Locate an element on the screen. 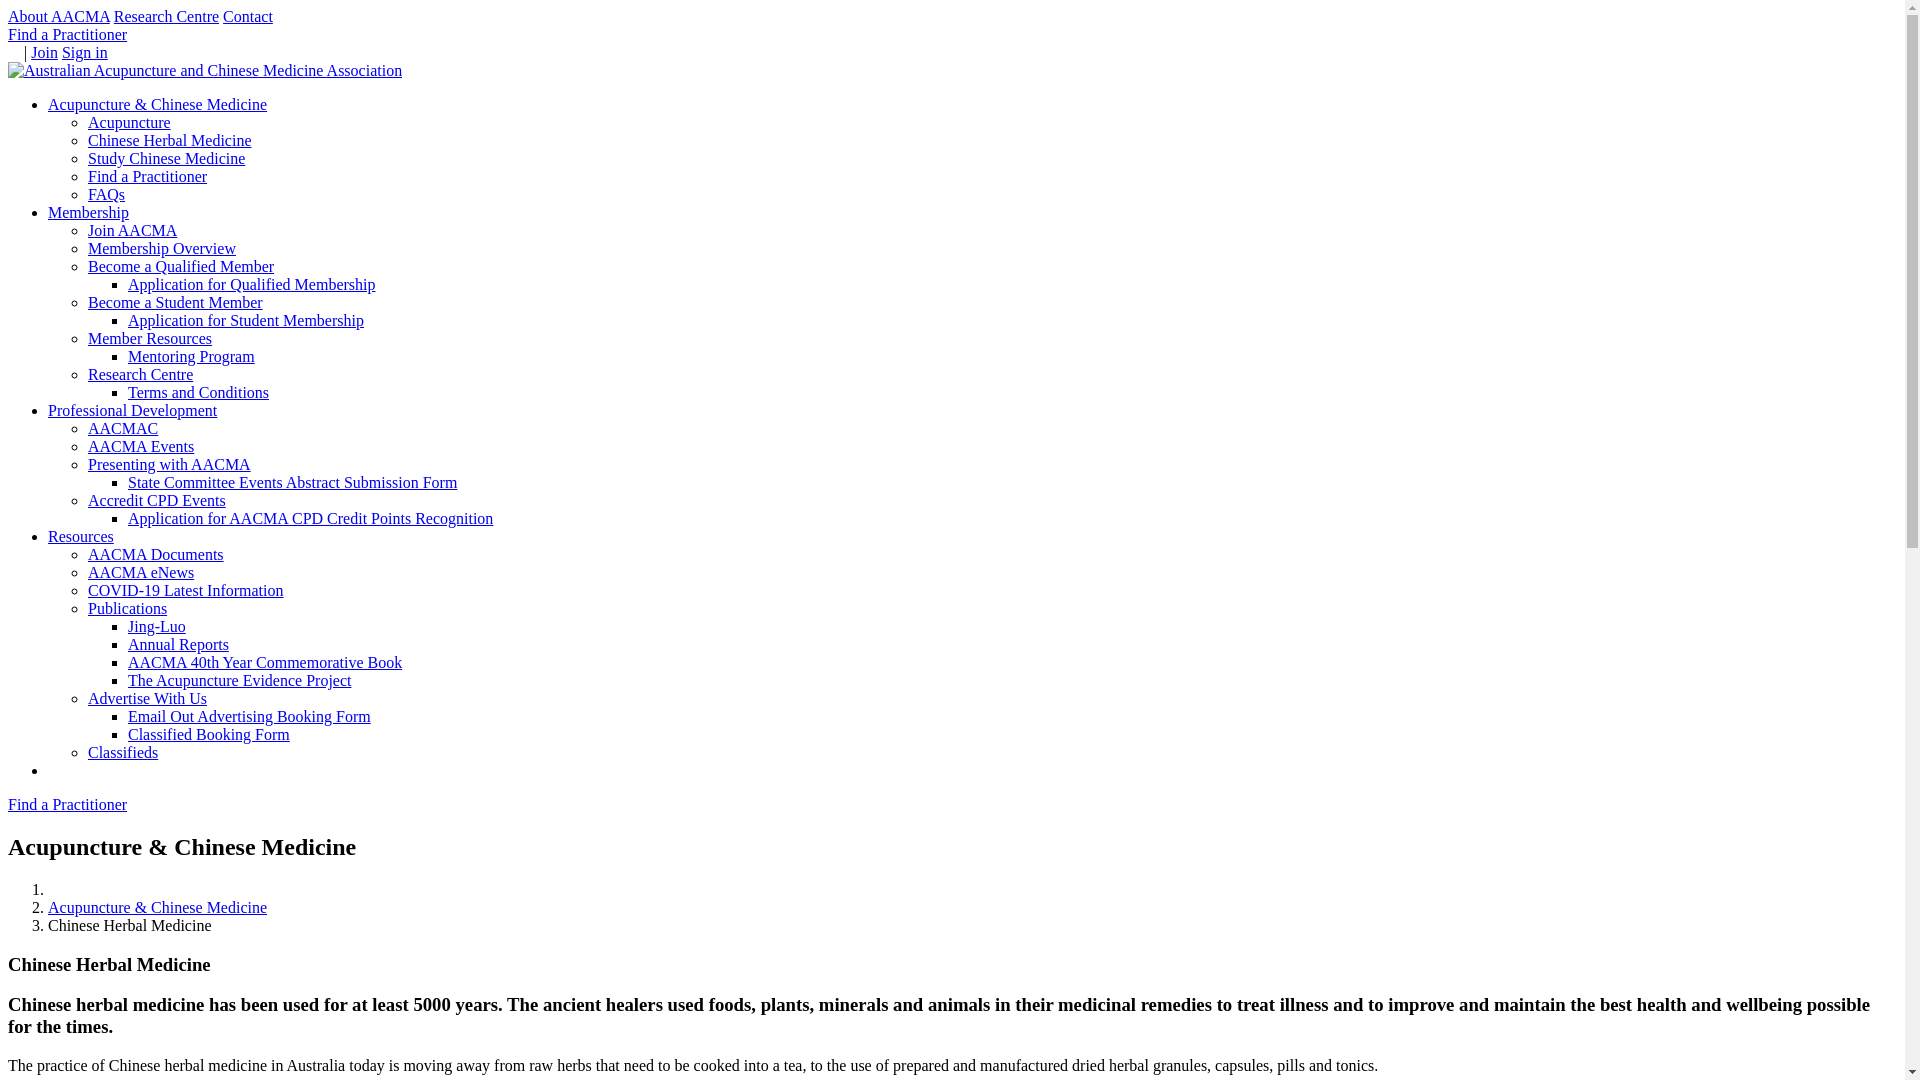 Image resolution: width=1920 pixels, height=1080 pixels. Find a Practitioner is located at coordinates (68, 804).